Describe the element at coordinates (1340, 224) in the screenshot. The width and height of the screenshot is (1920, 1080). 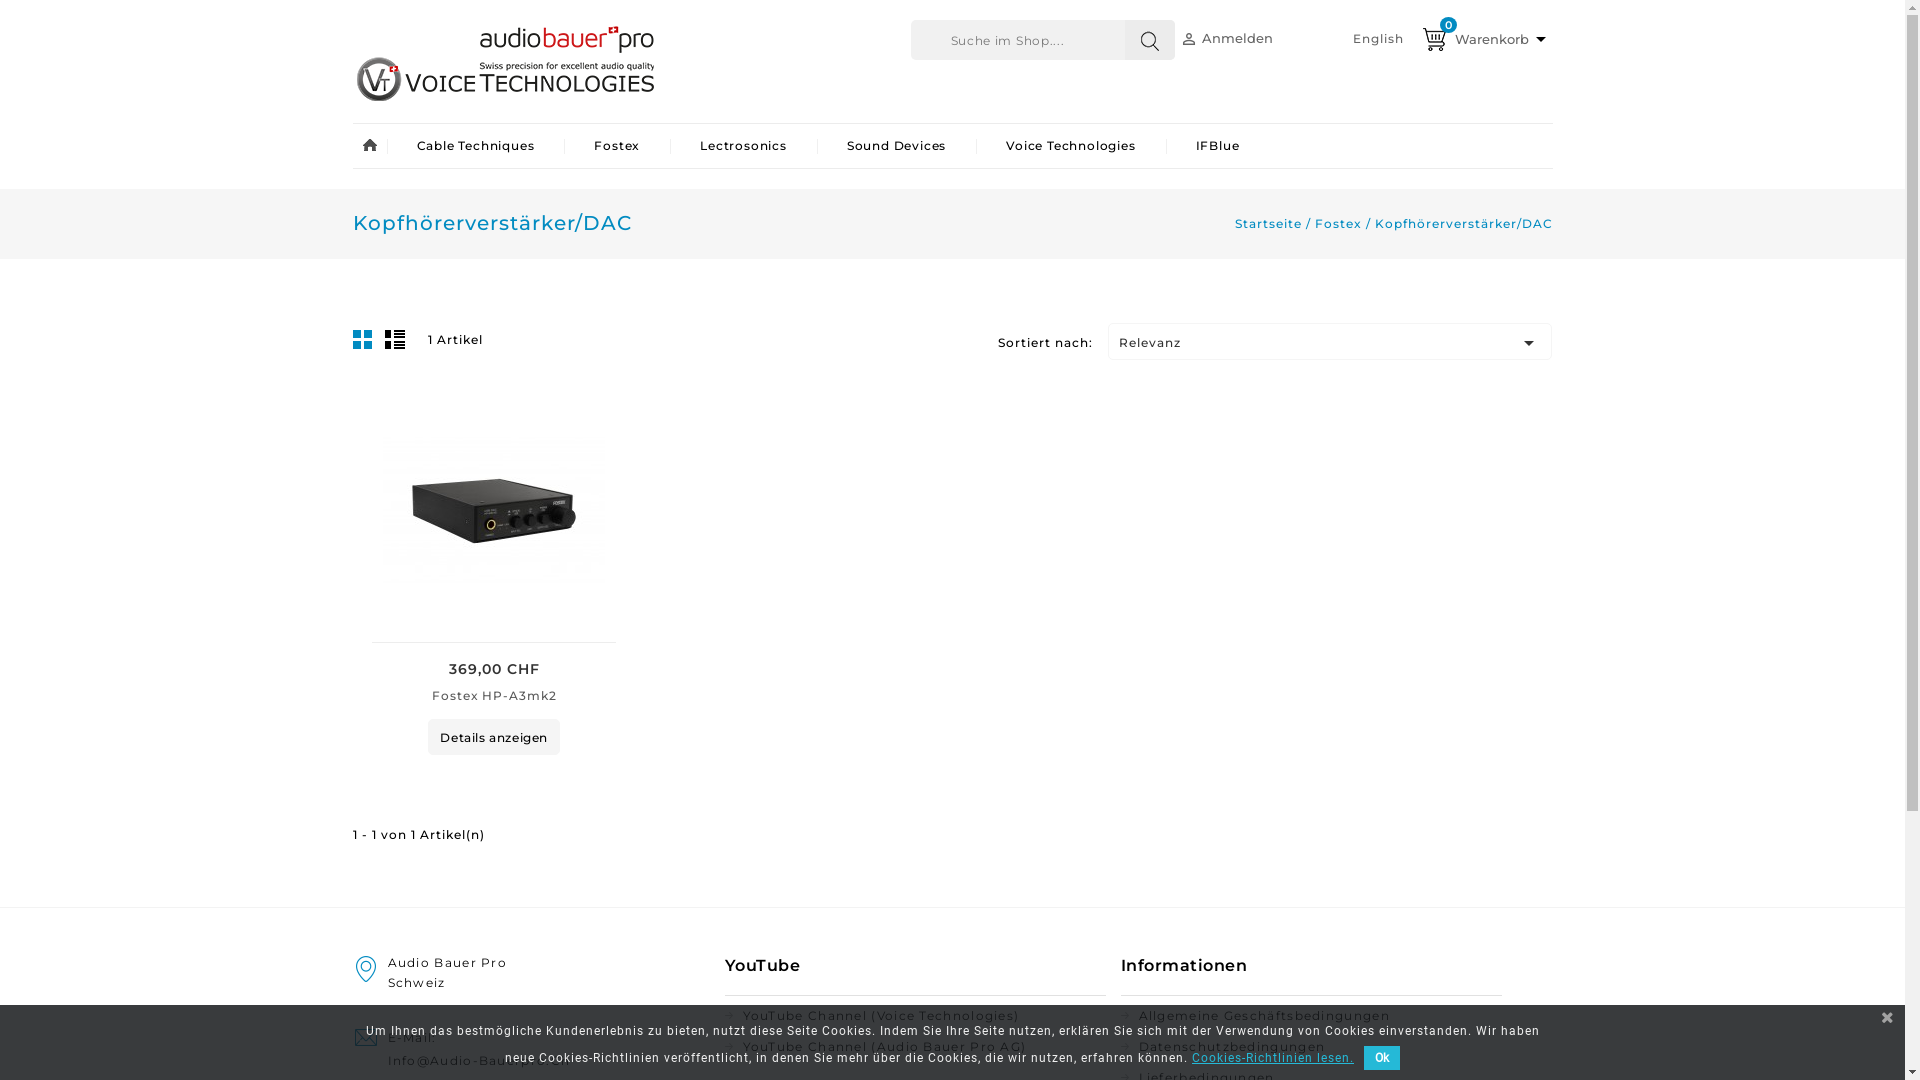
I see `Fostex` at that location.